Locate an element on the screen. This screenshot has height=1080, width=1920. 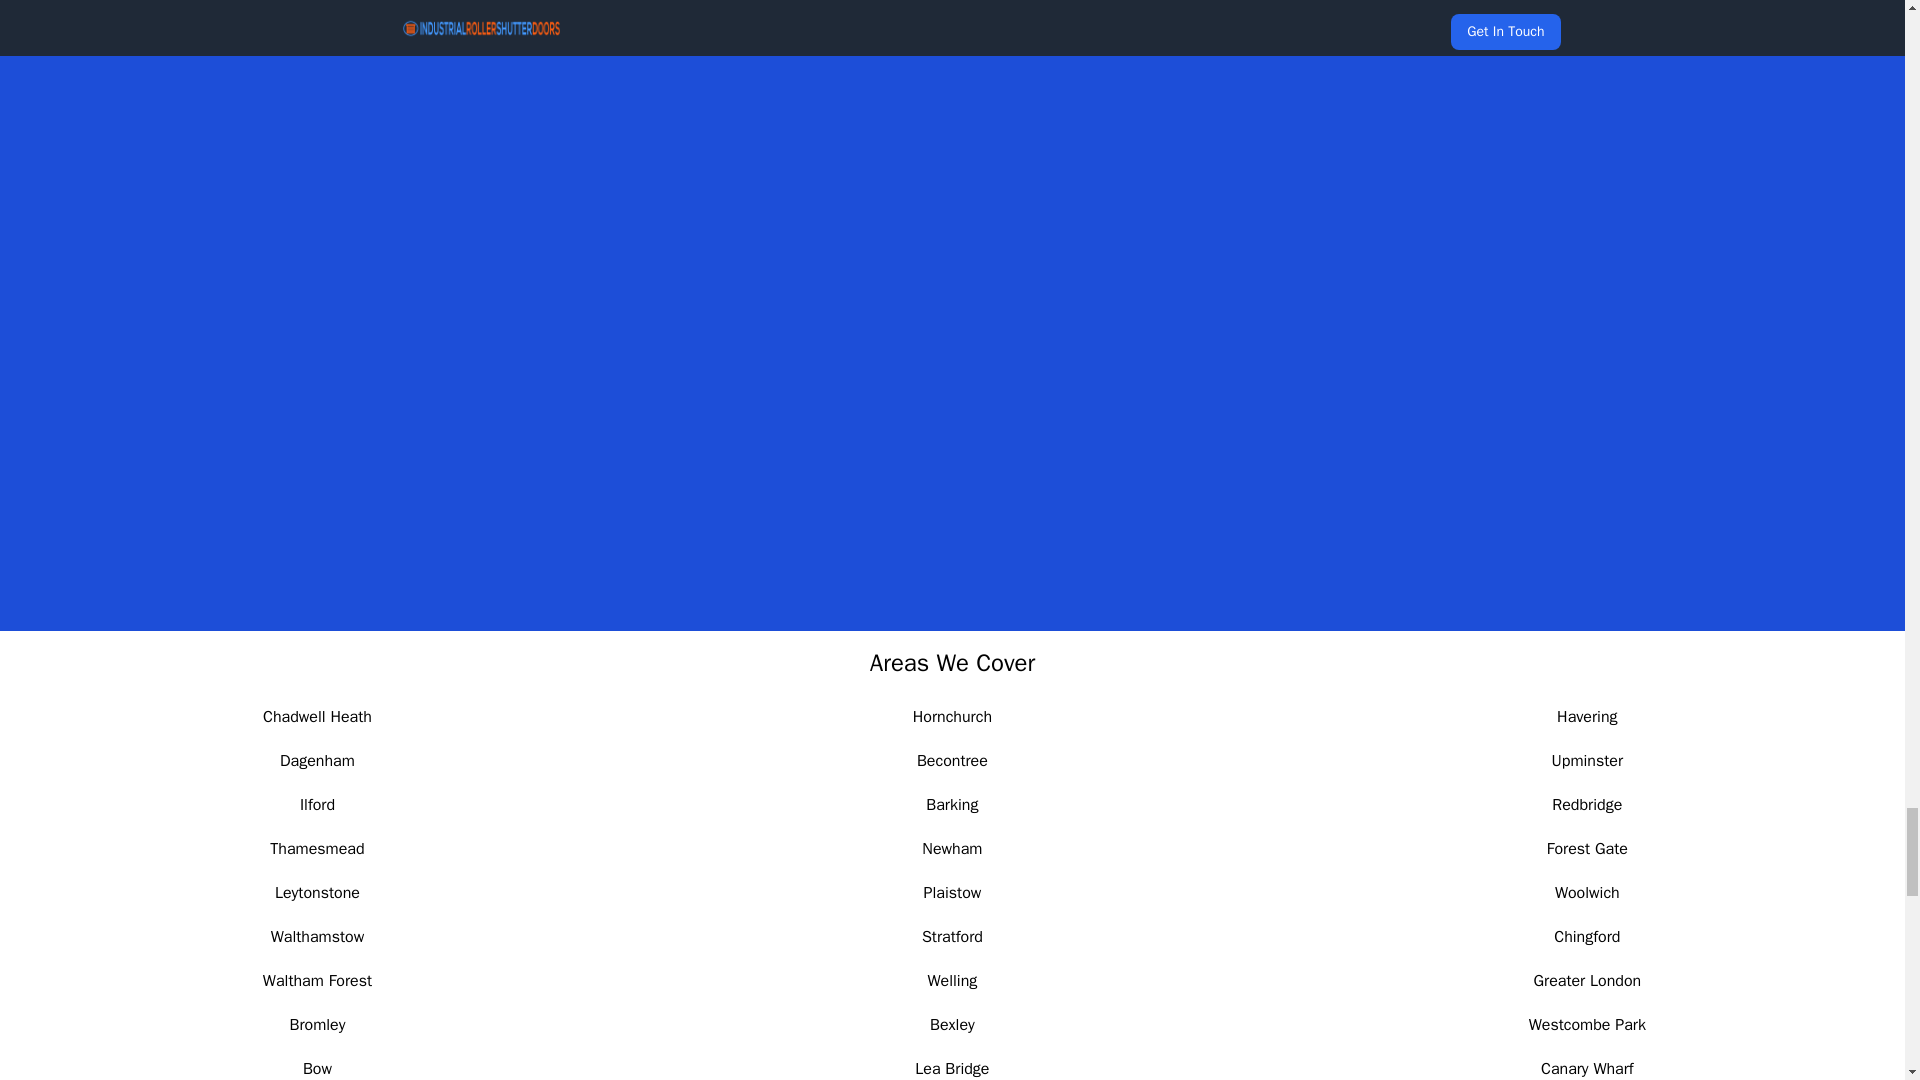
Leytonstone is located at coordinates (317, 892).